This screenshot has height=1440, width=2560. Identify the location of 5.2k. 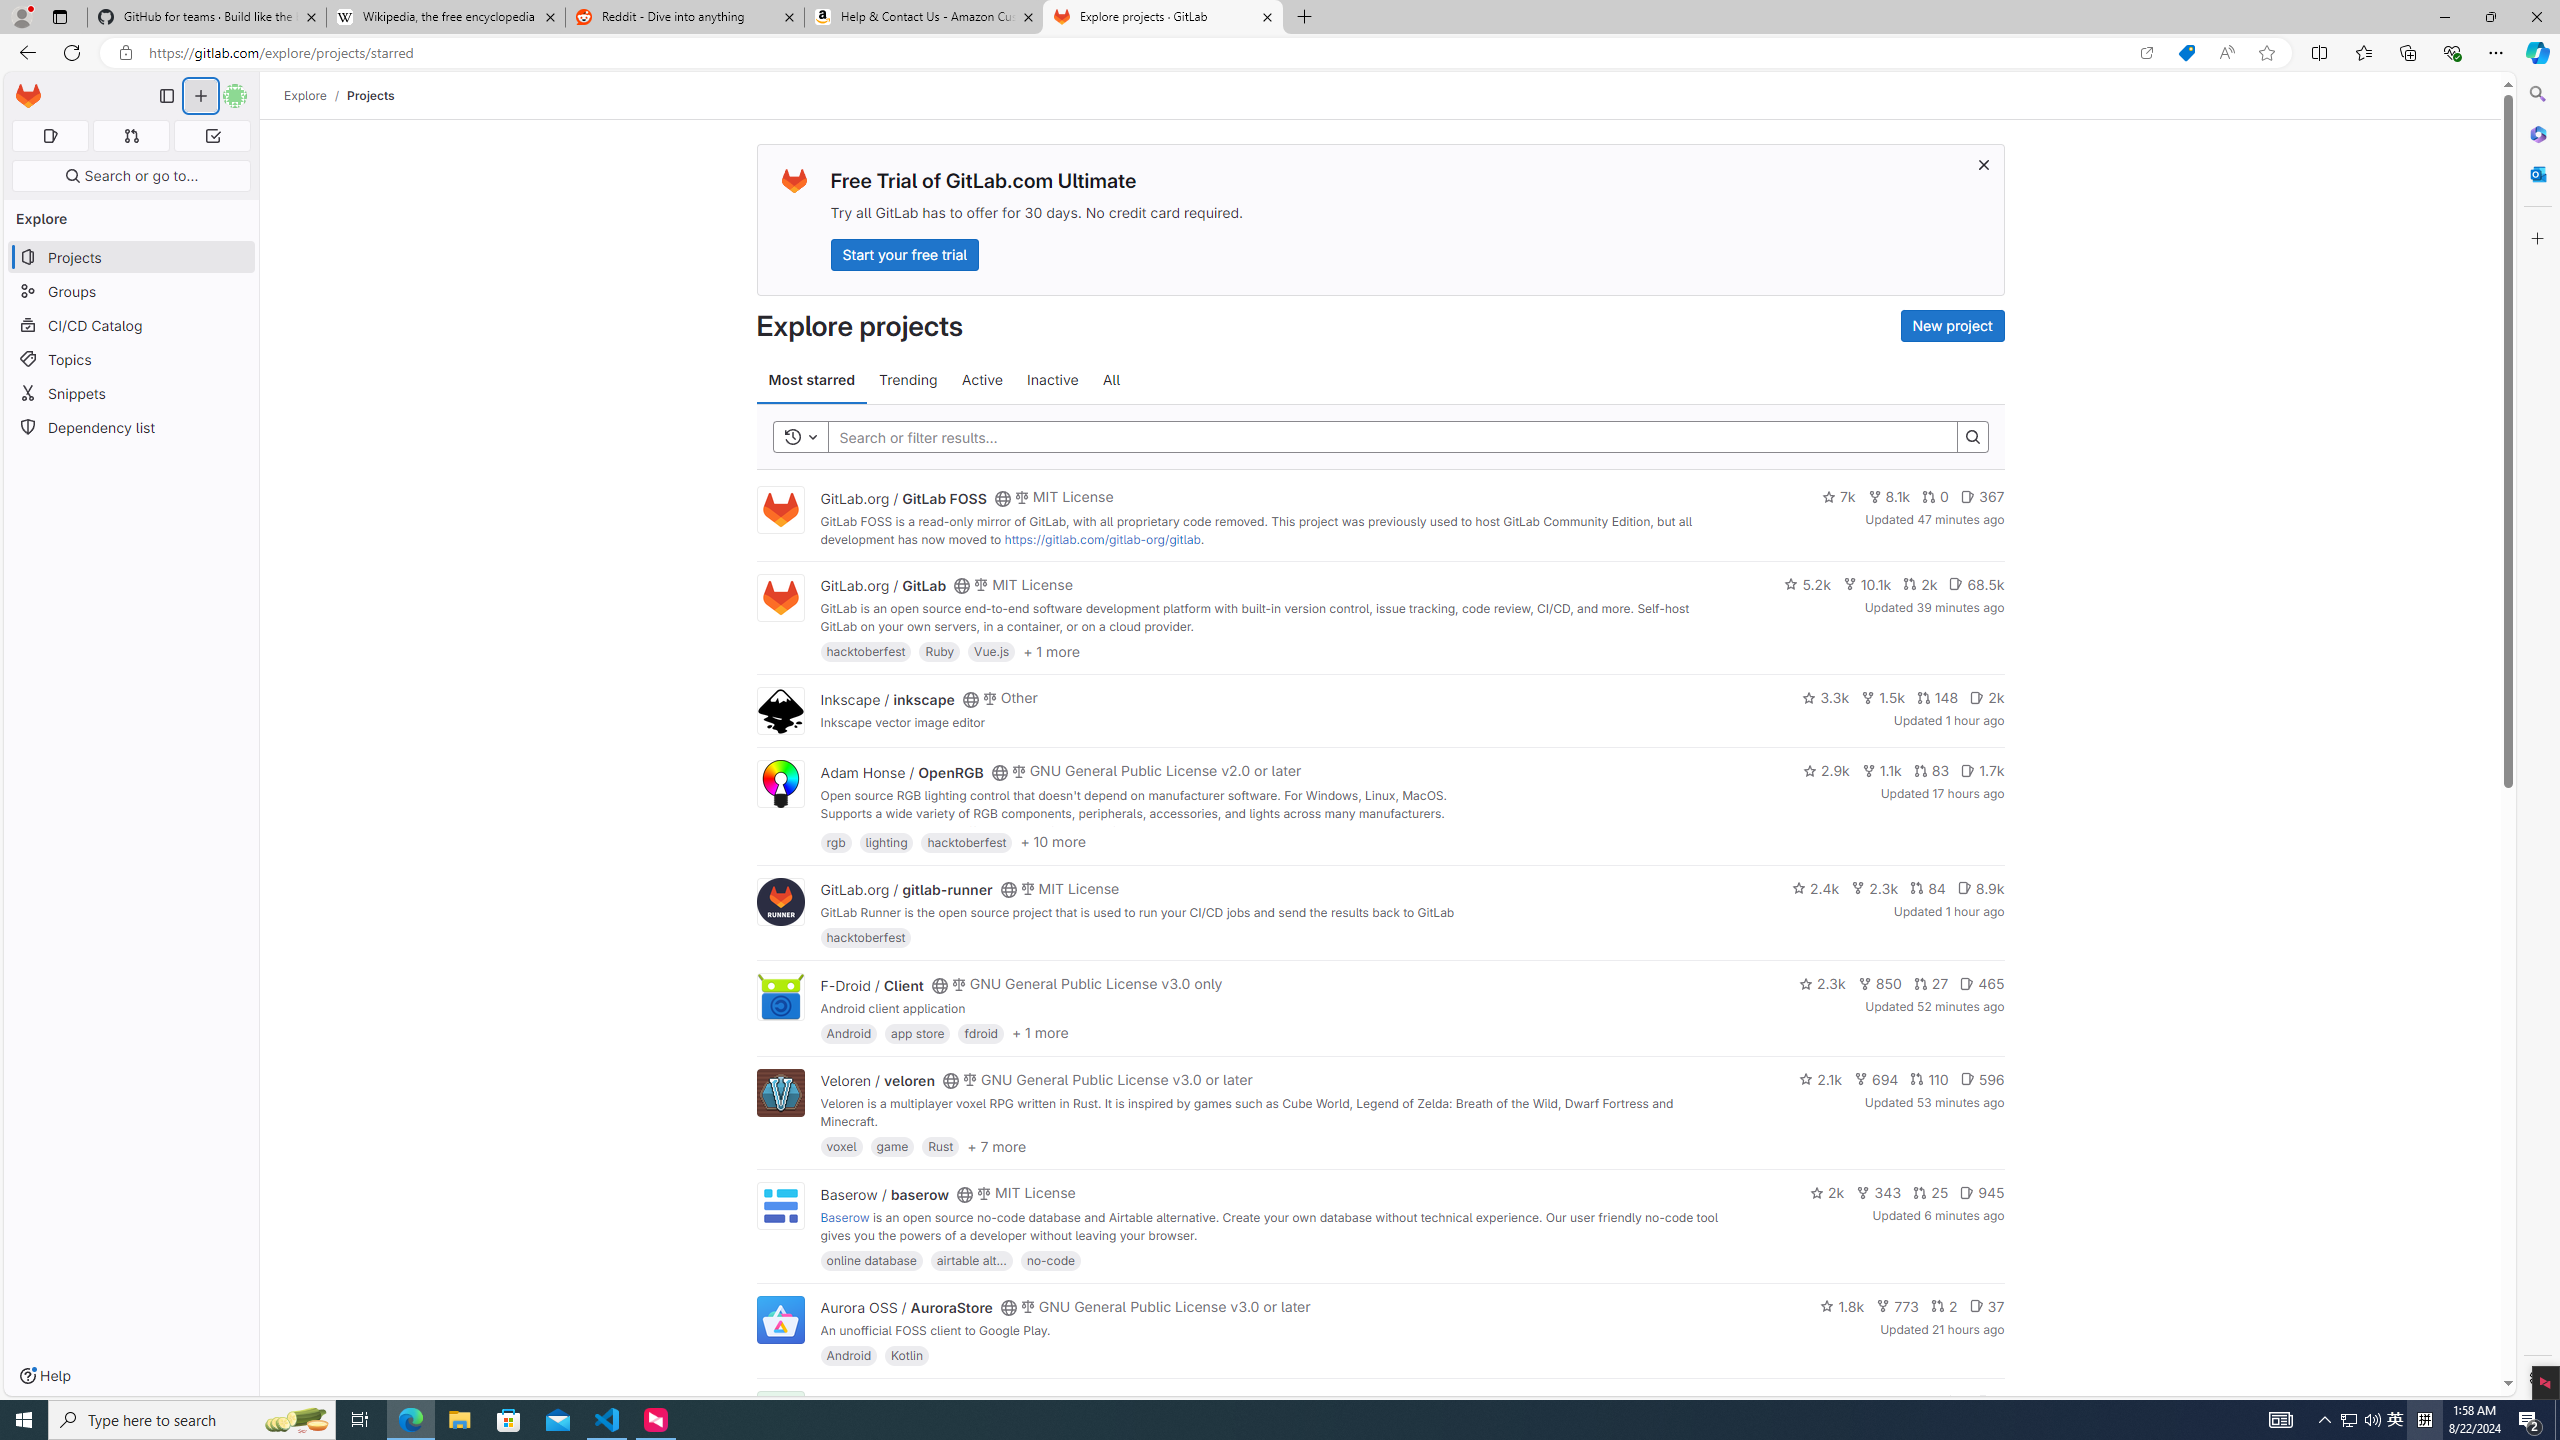
(1807, 584).